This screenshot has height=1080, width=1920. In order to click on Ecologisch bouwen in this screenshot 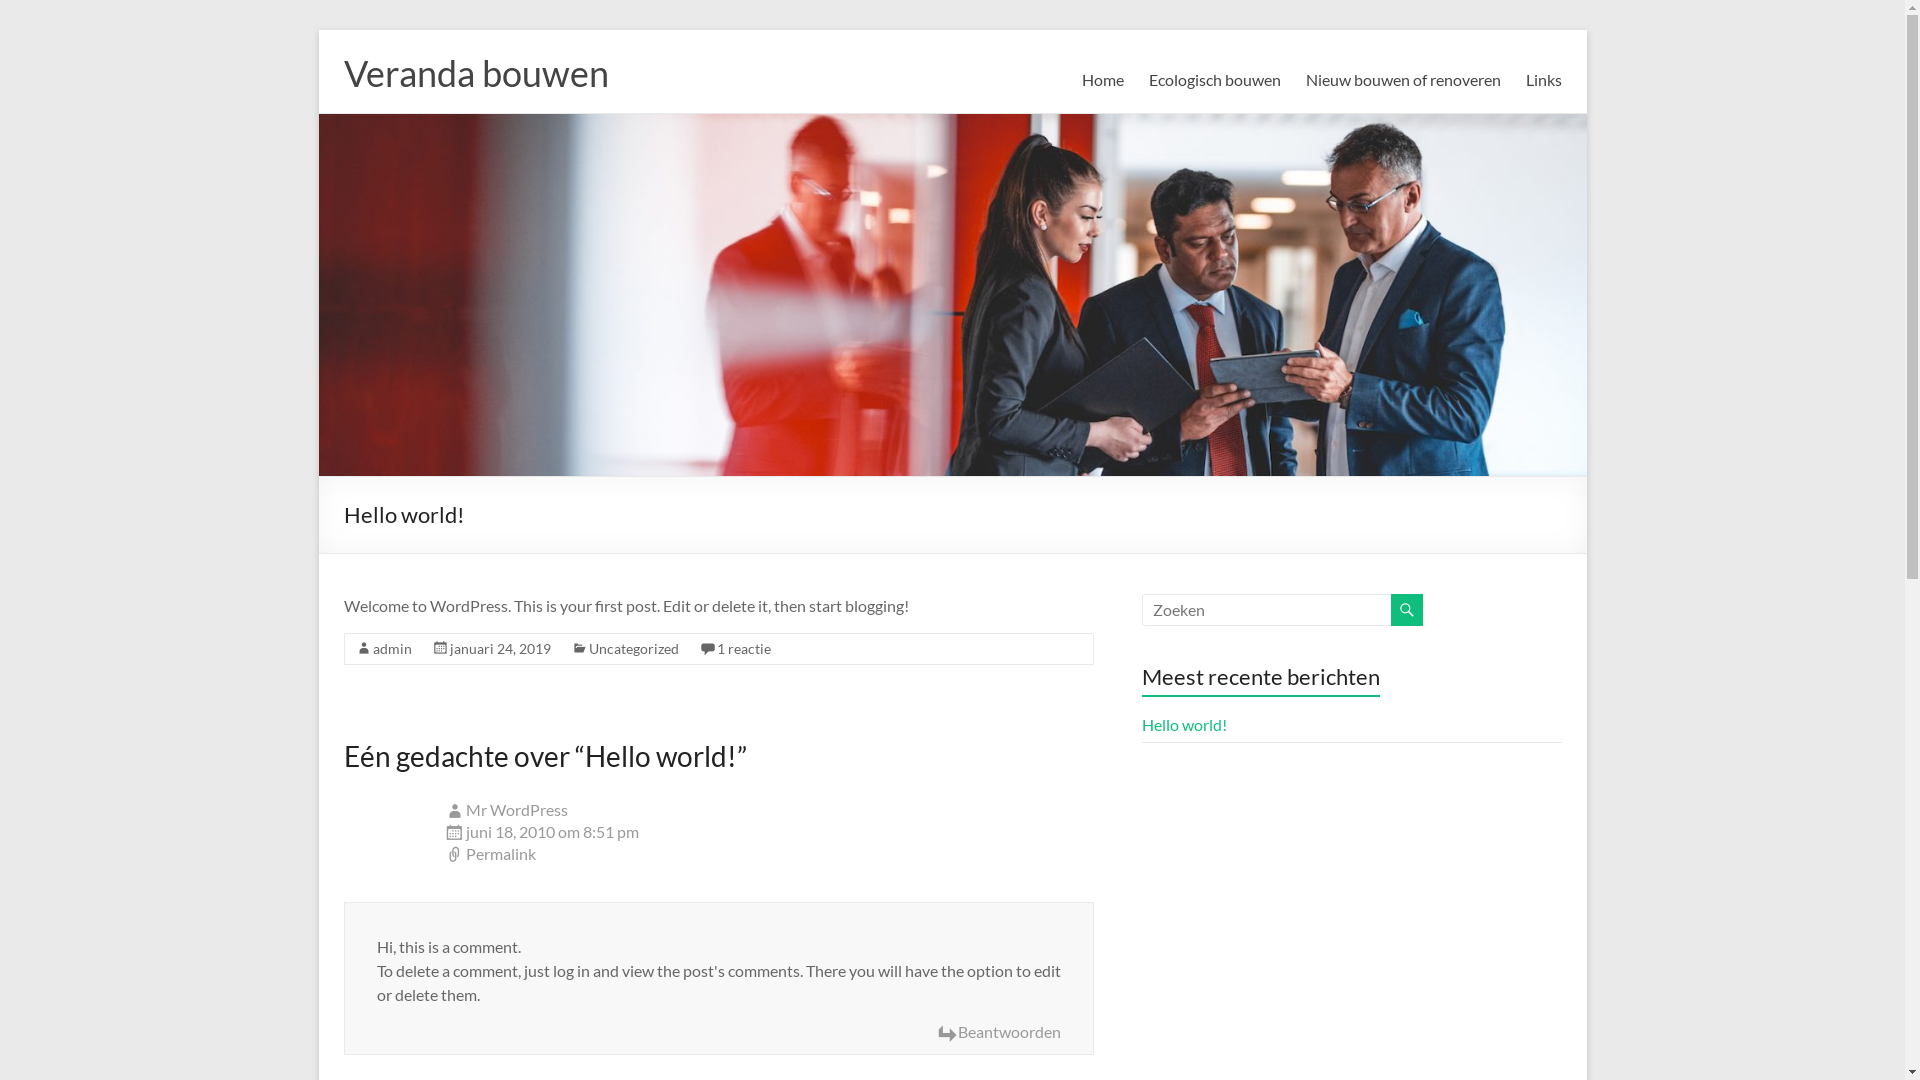, I will do `click(1214, 80)`.